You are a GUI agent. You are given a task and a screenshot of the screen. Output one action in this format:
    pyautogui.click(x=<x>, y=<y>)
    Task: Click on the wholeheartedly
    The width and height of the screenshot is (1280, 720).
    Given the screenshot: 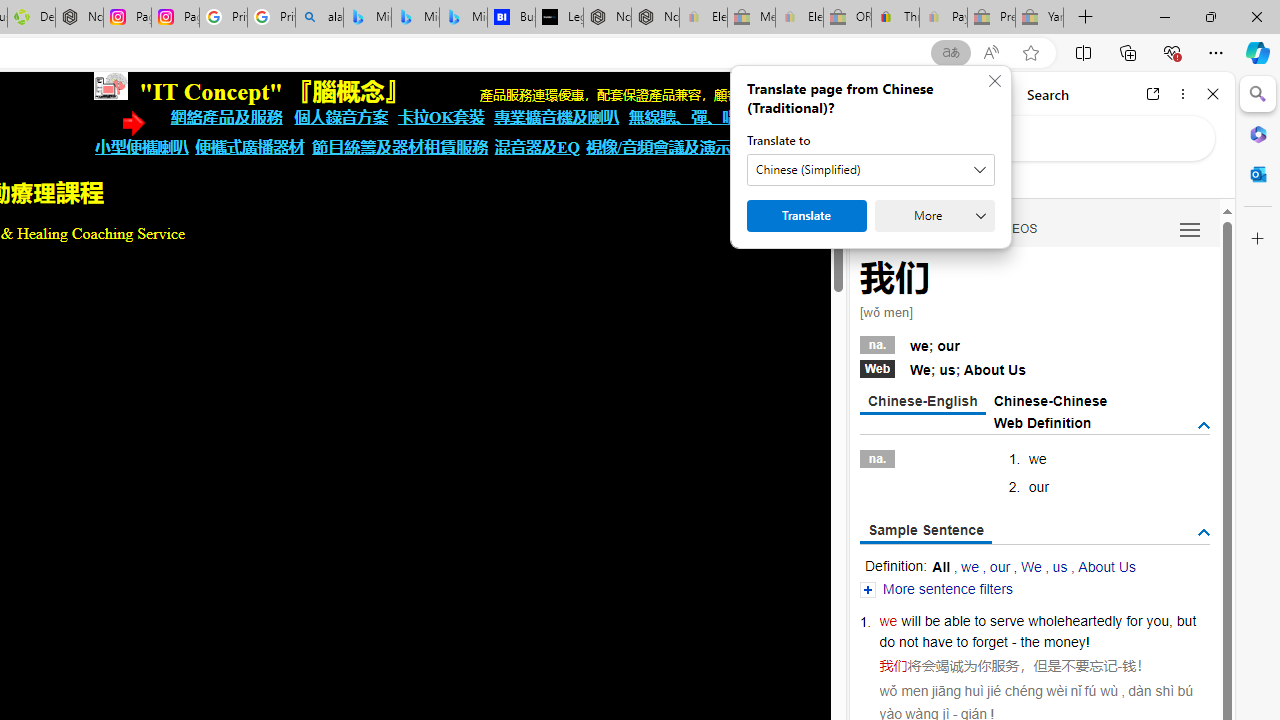 What is the action you would take?
    pyautogui.click(x=1074, y=620)
    